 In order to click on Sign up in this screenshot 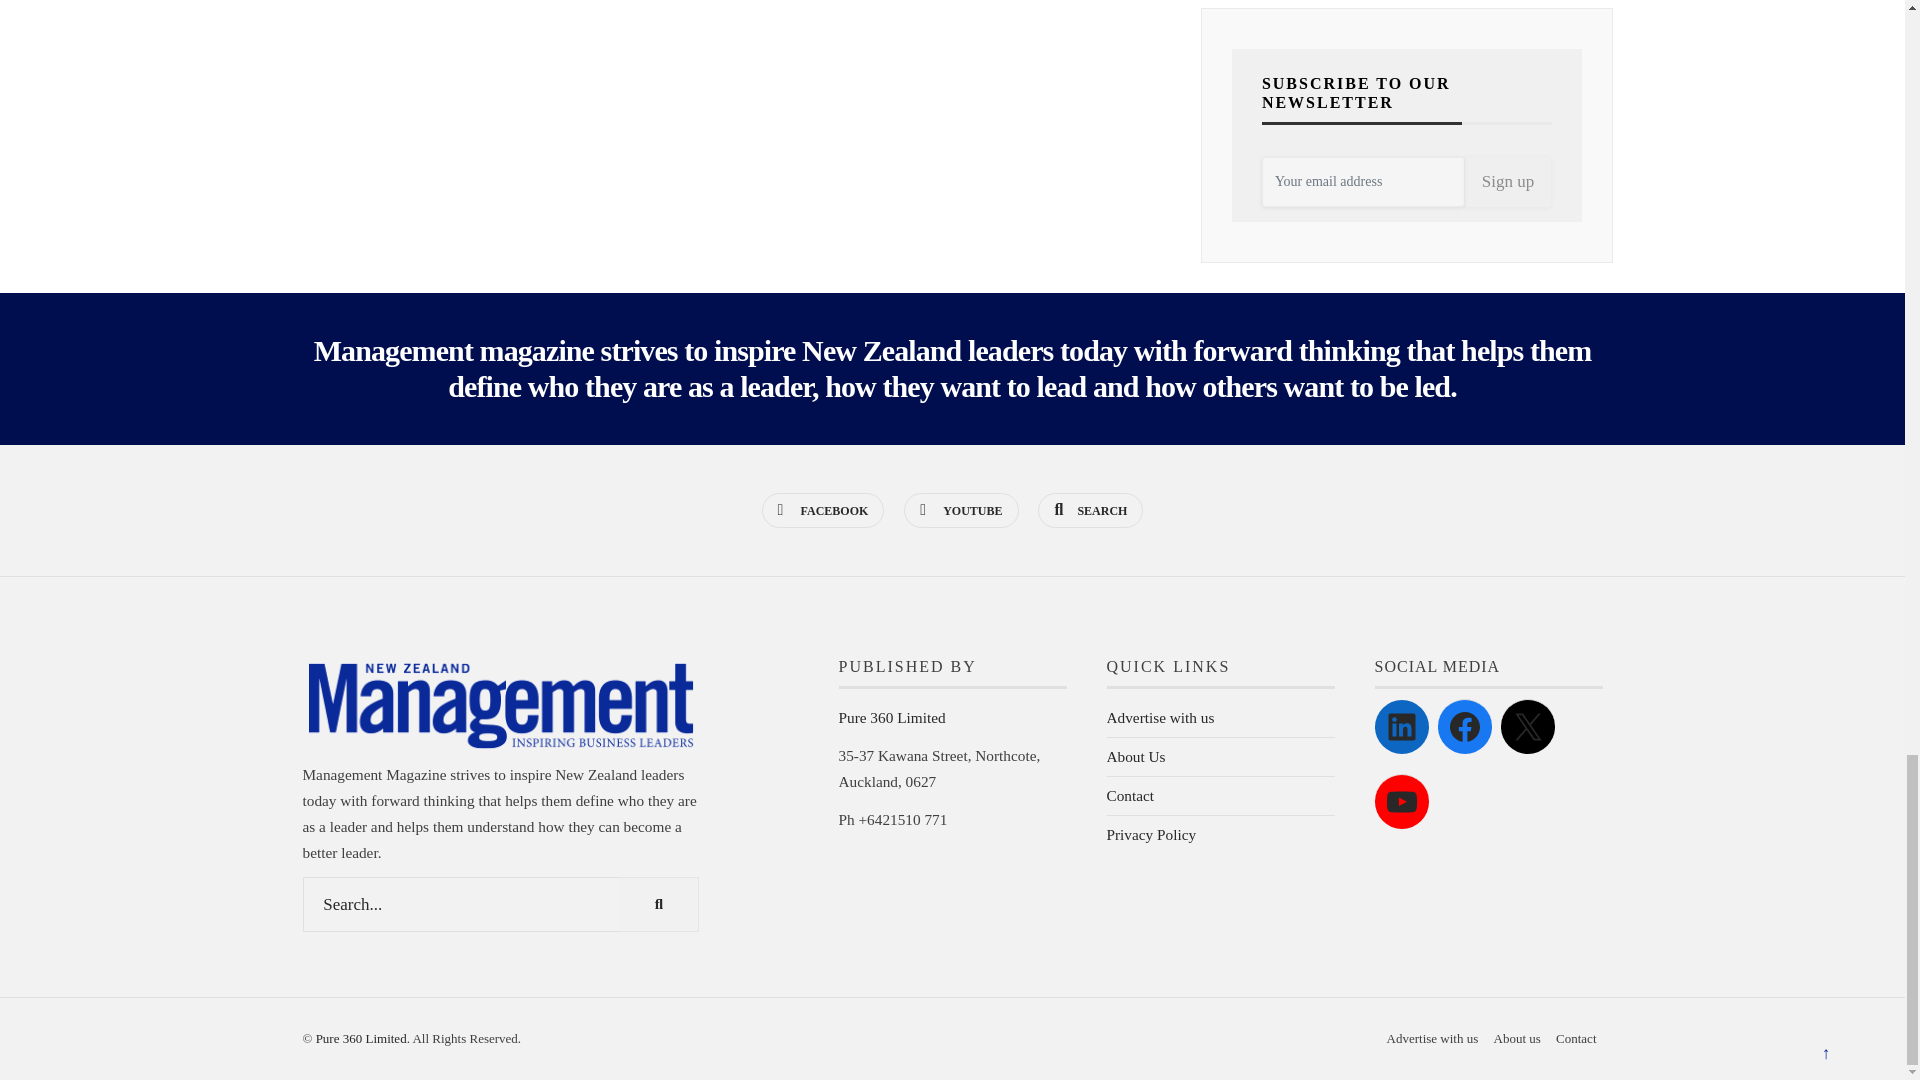, I will do `click(1508, 182)`.